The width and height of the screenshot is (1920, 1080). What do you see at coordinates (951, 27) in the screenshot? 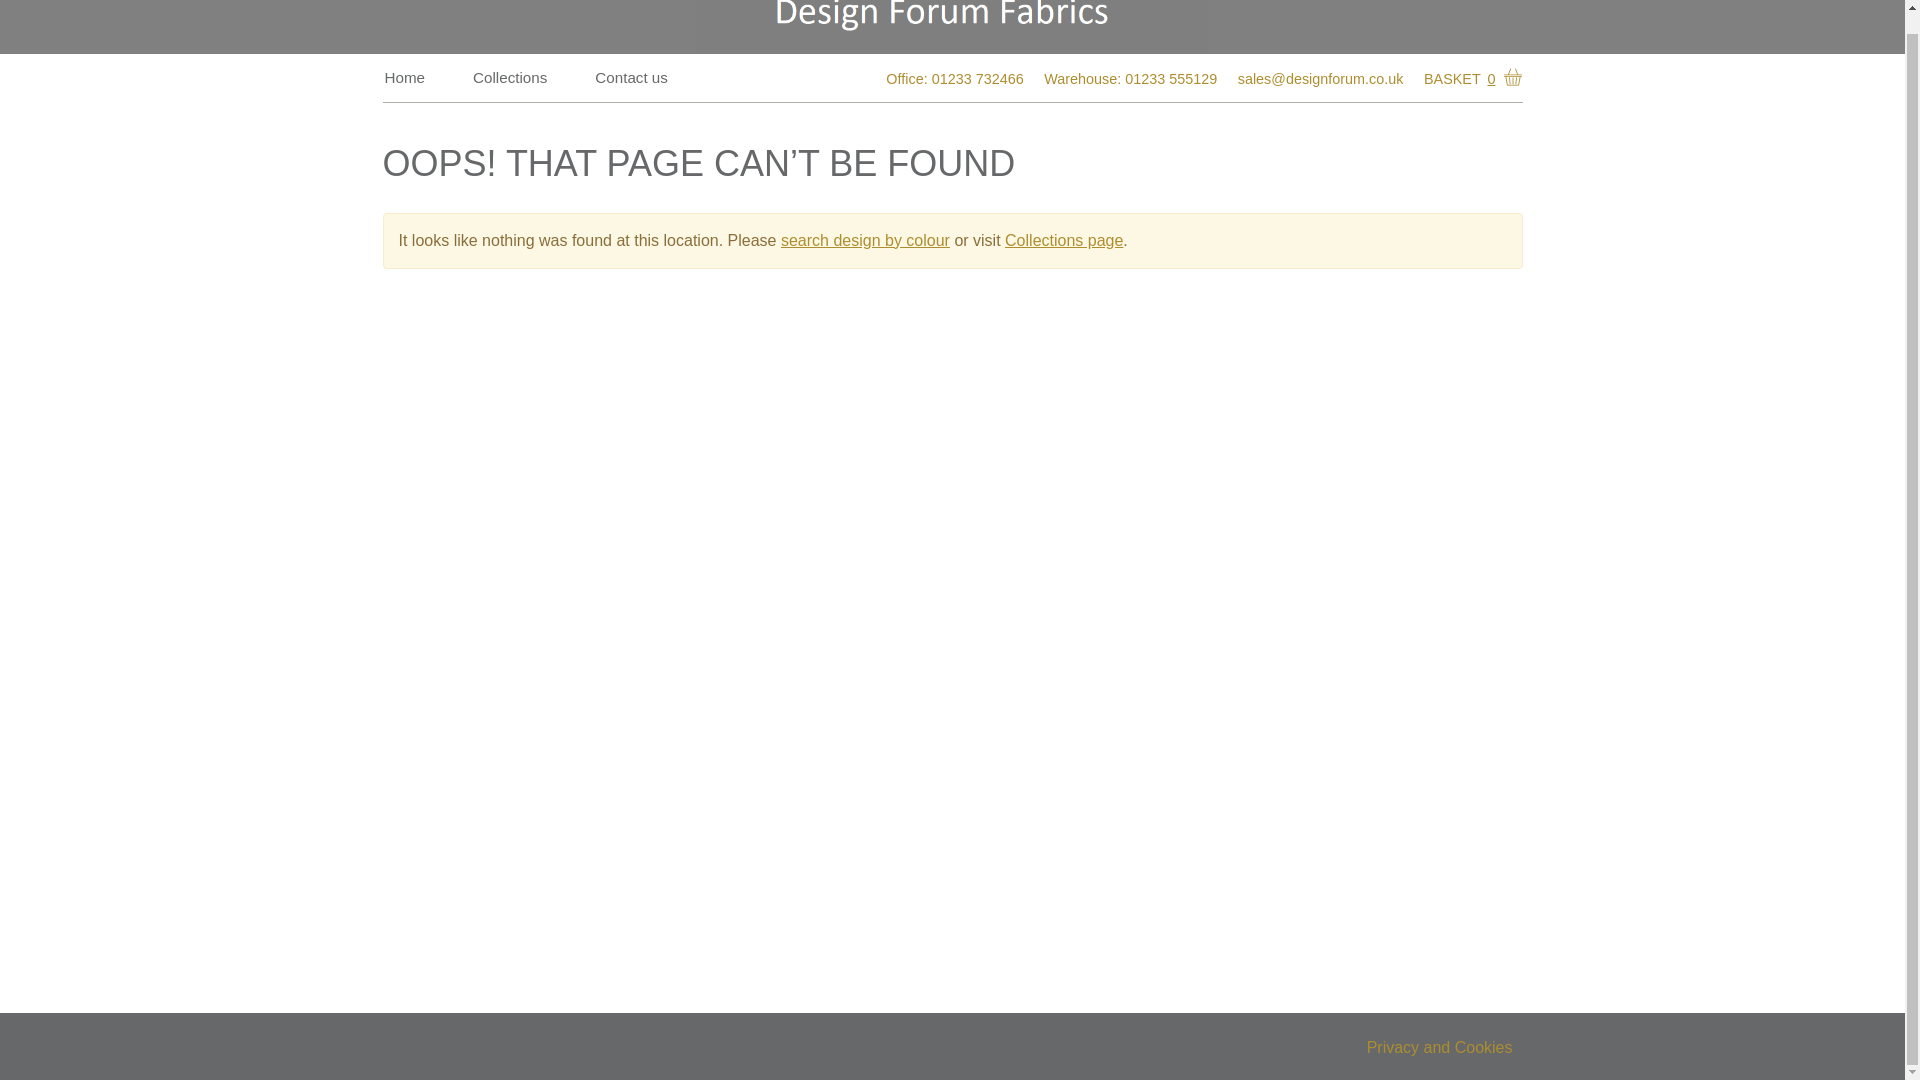
I see `Design Forum` at bounding box center [951, 27].